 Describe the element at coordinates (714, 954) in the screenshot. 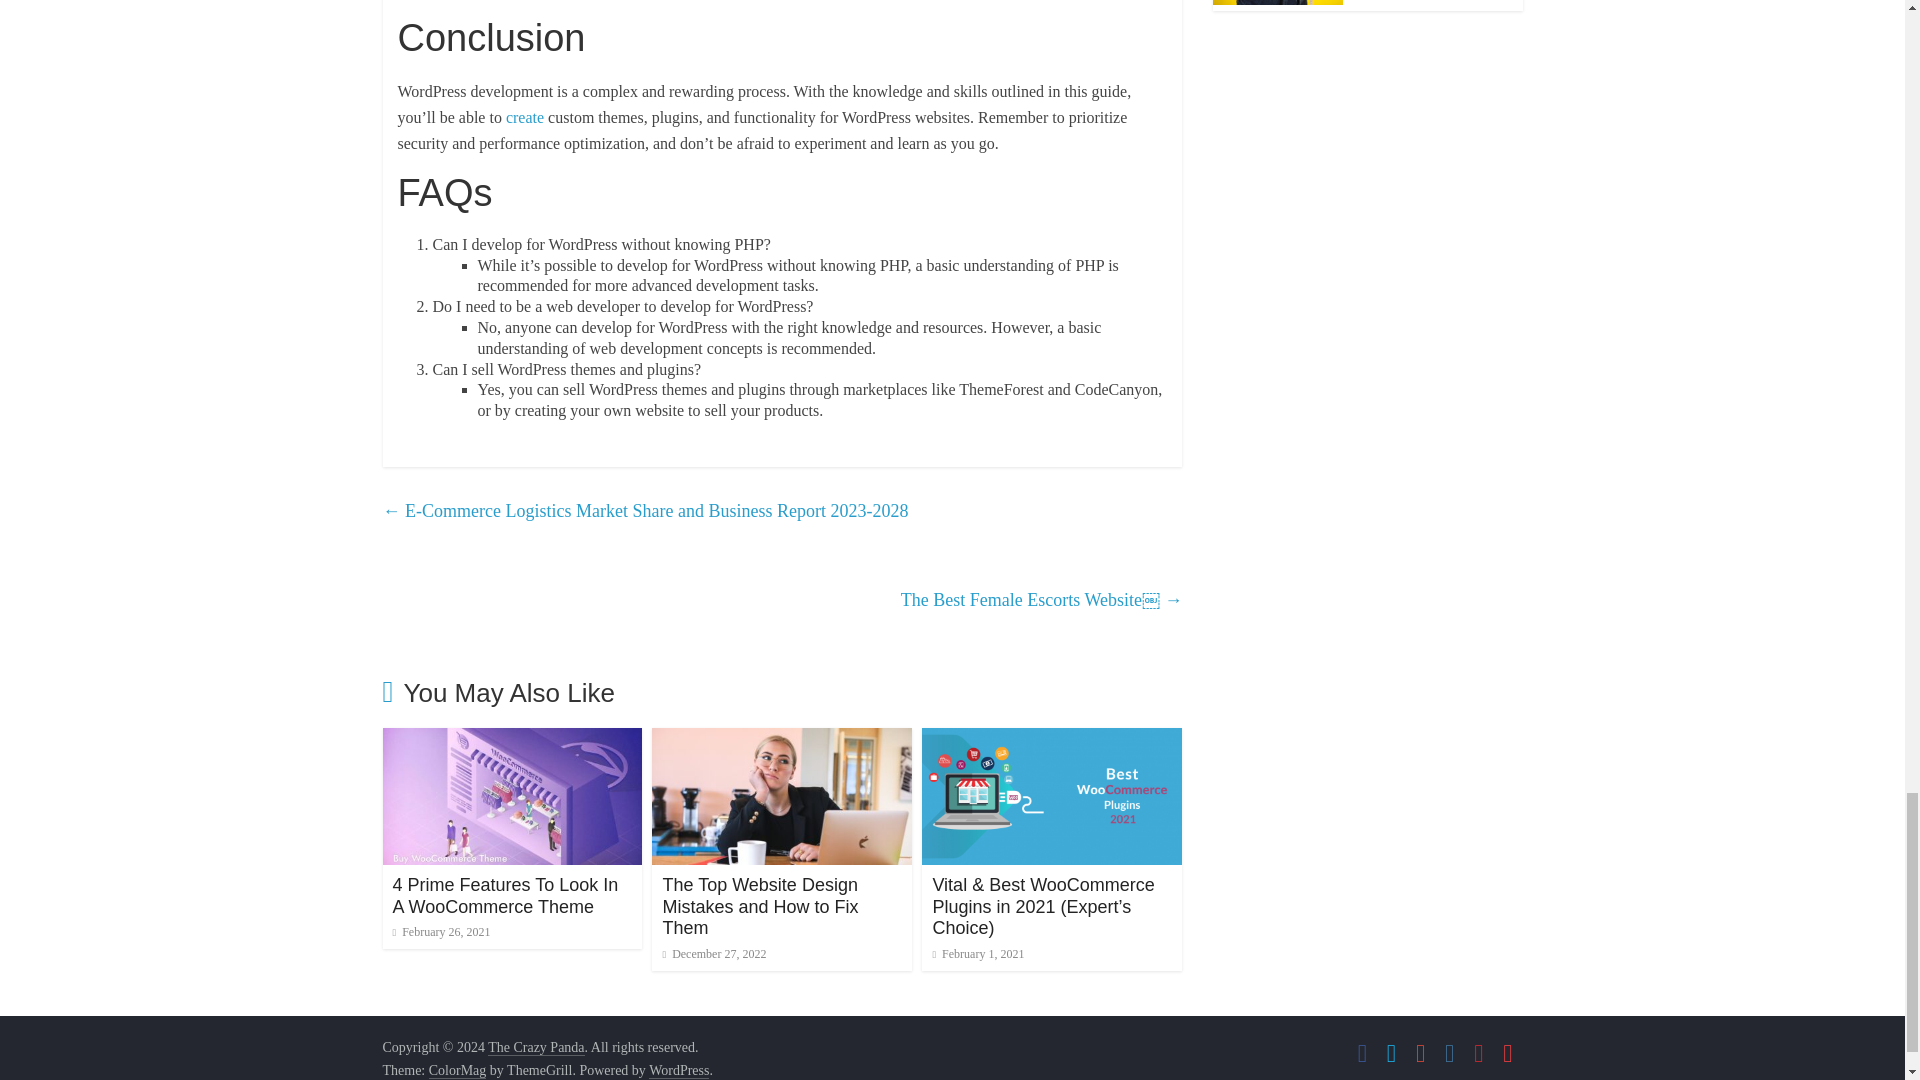

I see `December 27, 2022` at that location.